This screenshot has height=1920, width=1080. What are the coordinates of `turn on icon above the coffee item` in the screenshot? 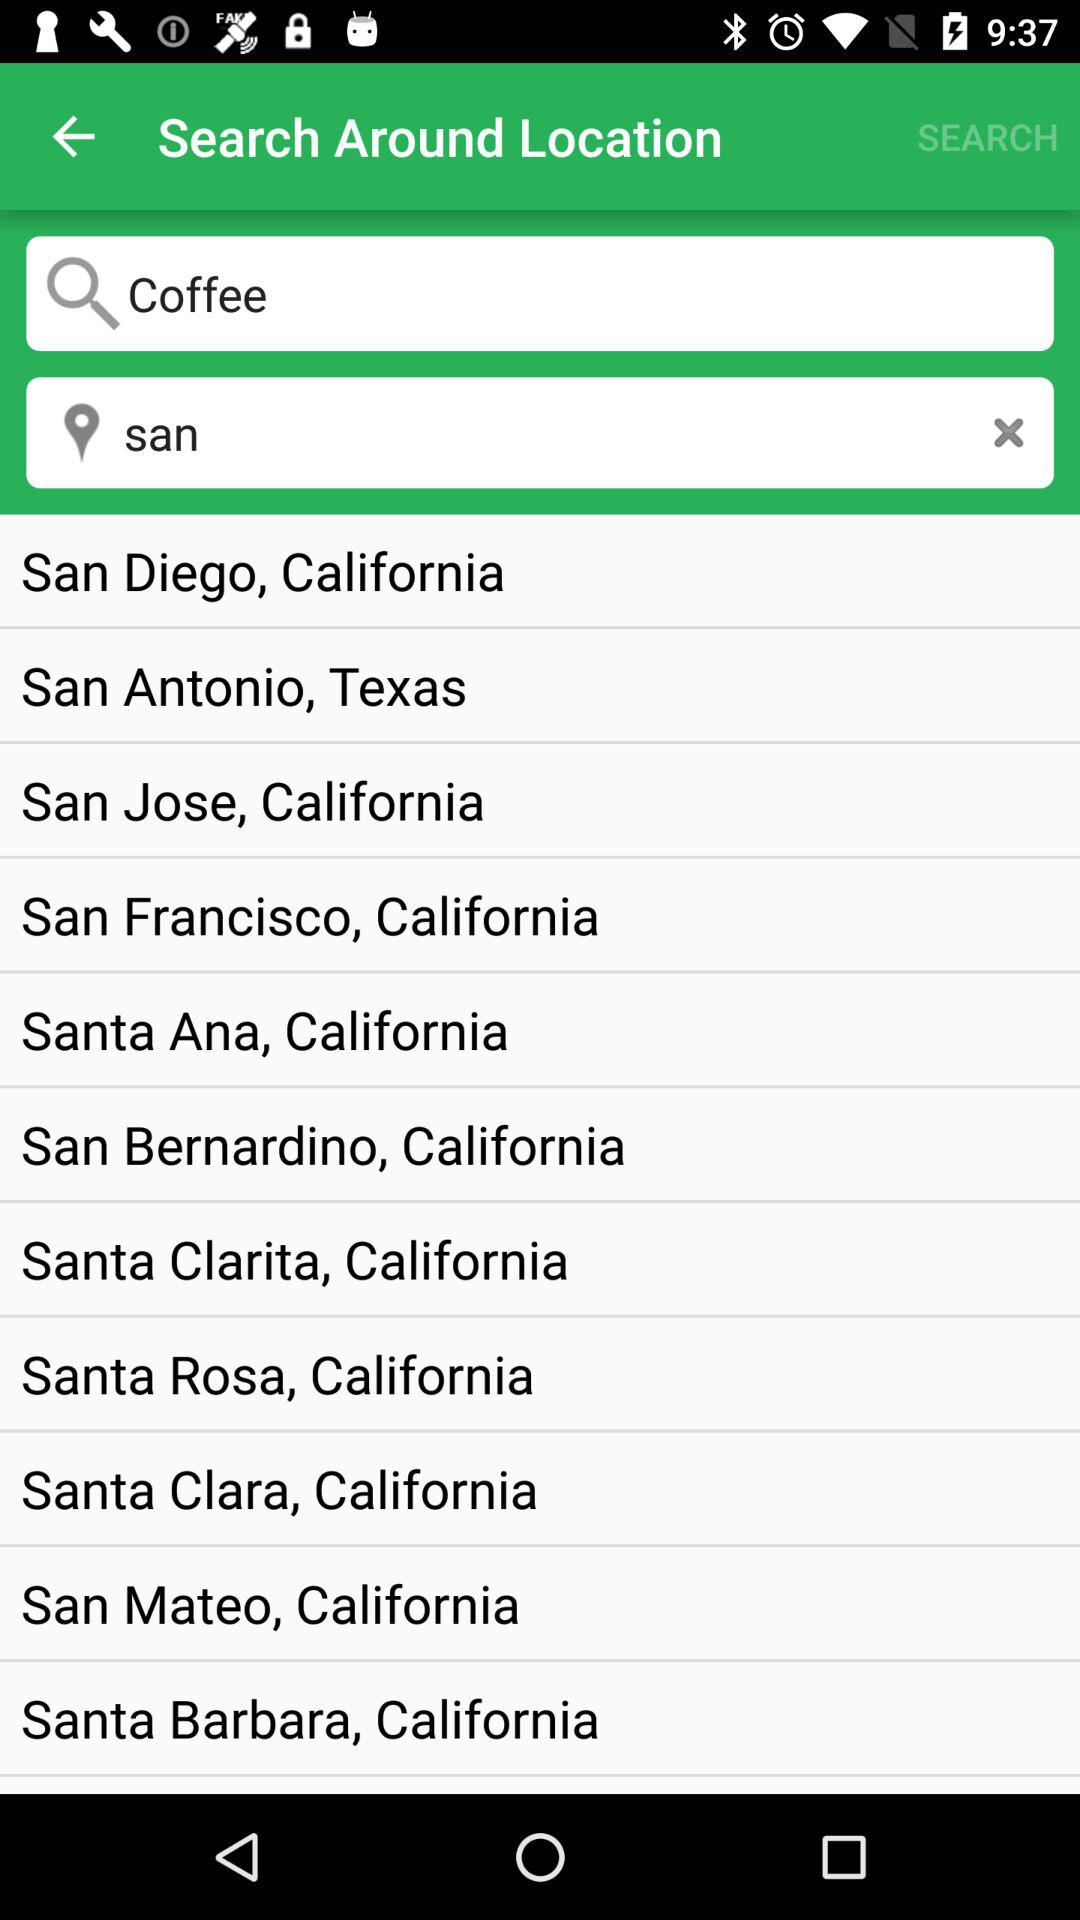 It's located at (73, 136).